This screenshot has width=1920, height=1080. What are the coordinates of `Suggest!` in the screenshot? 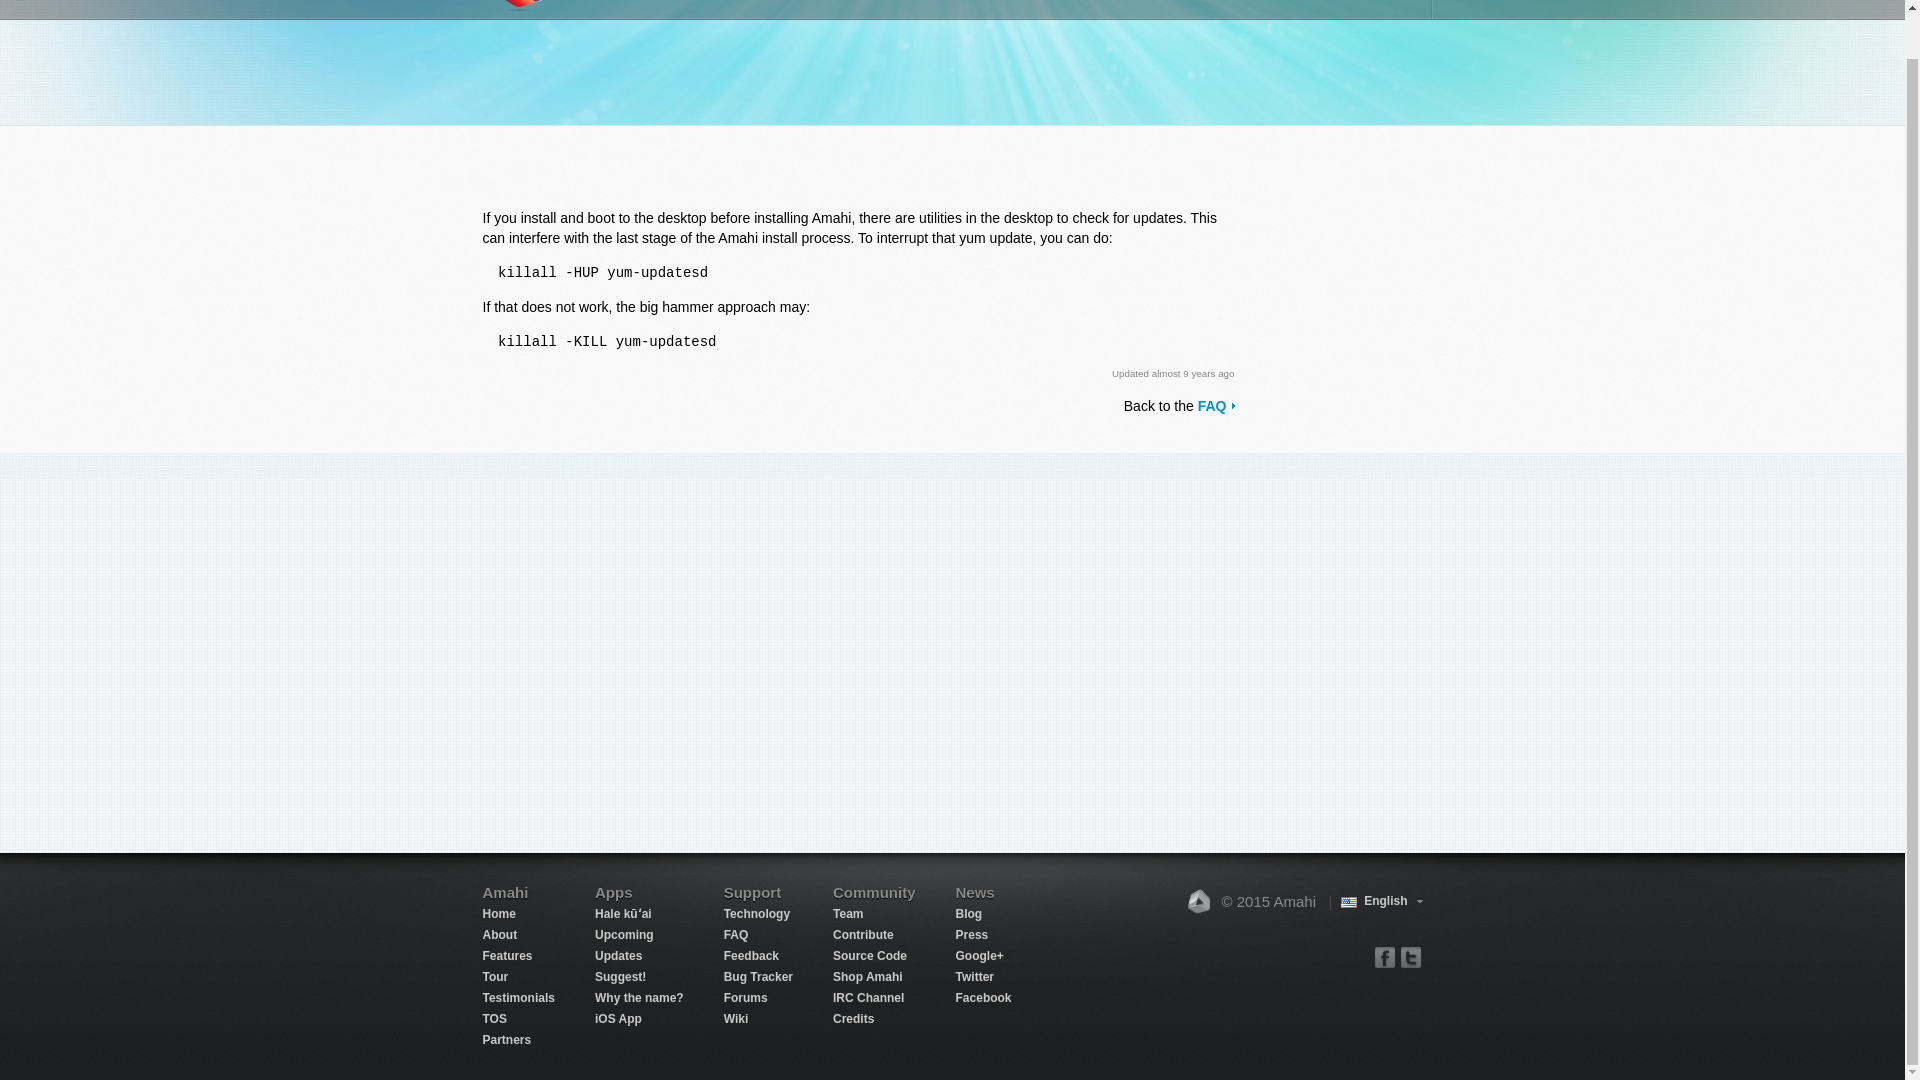 It's located at (620, 976).